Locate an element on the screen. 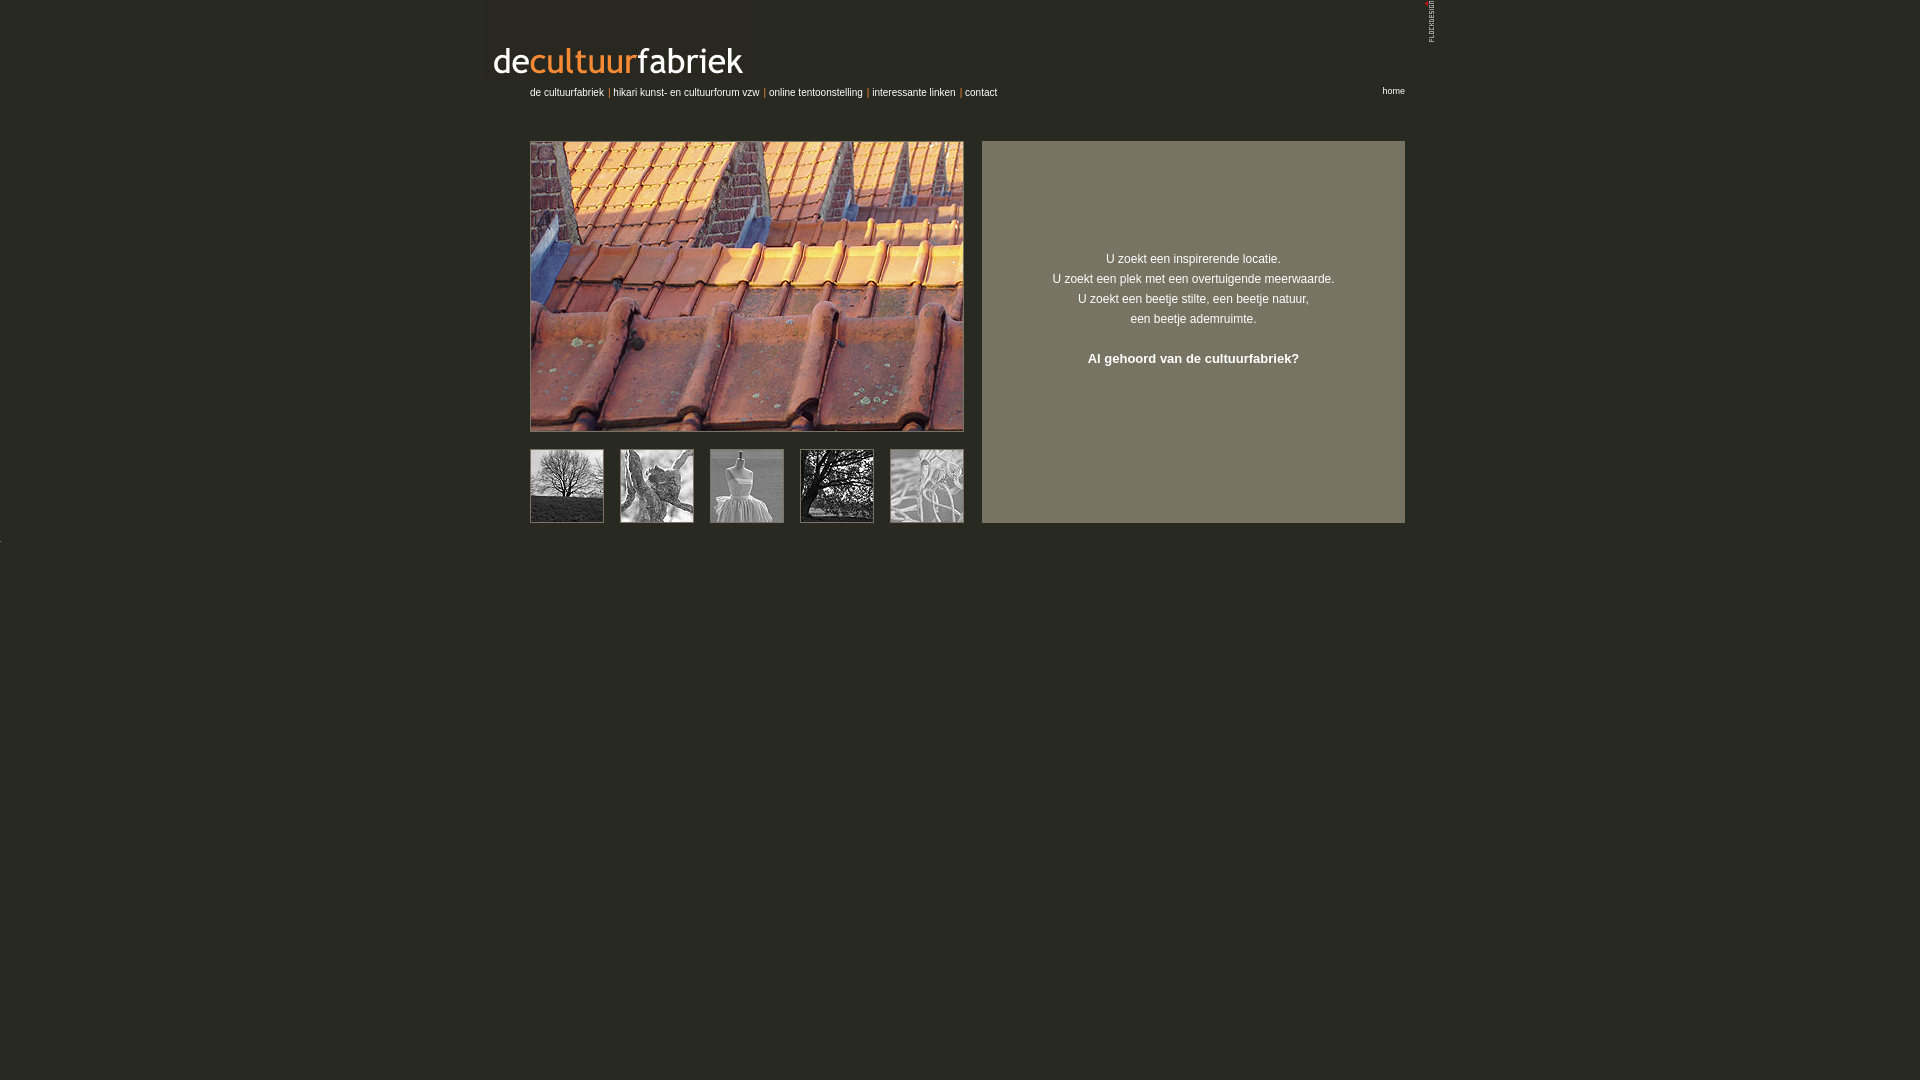 The image size is (1920, 1080). De Cultuurfabriek is located at coordinates (960, 40).